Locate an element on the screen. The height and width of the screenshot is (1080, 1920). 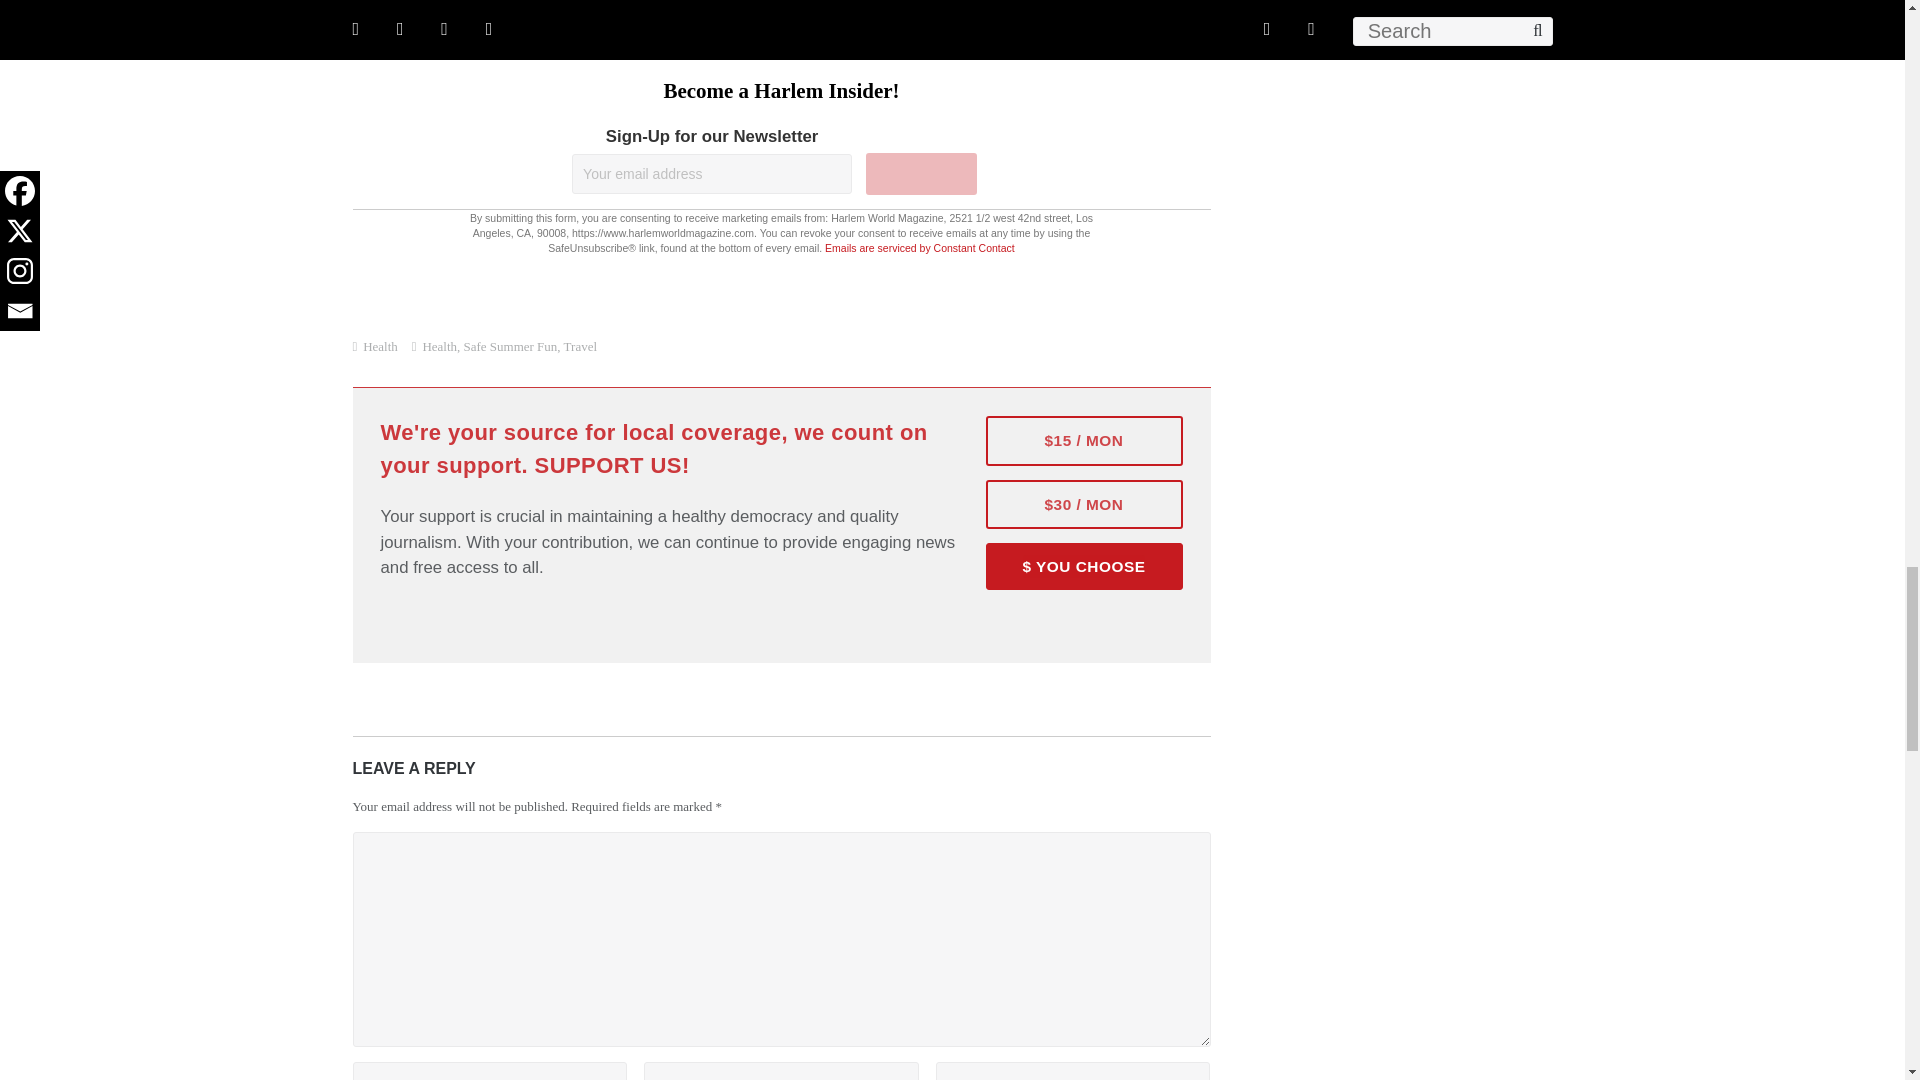
Health is located at coordinates (439, 346).